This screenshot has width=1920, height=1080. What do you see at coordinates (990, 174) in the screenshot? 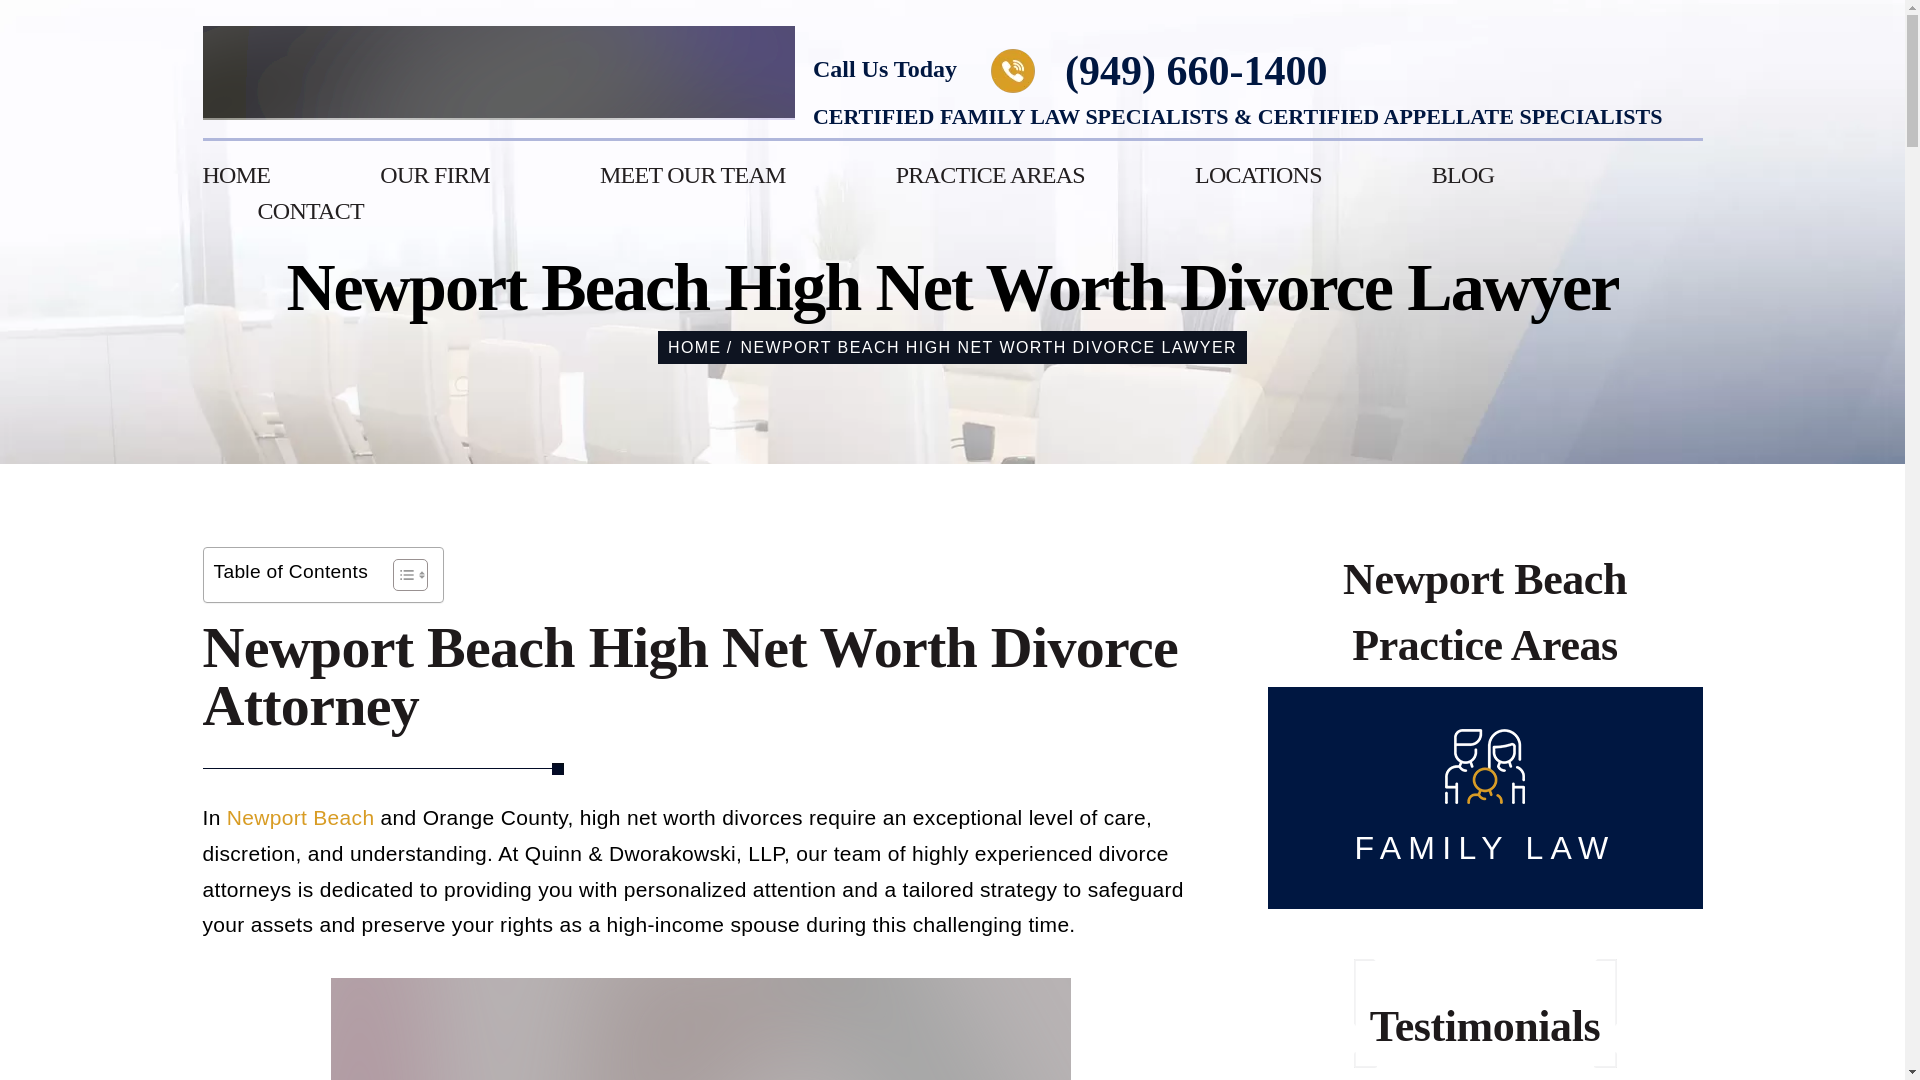
I see `PRACTICE AREAS` at bounding box center [990, 174].